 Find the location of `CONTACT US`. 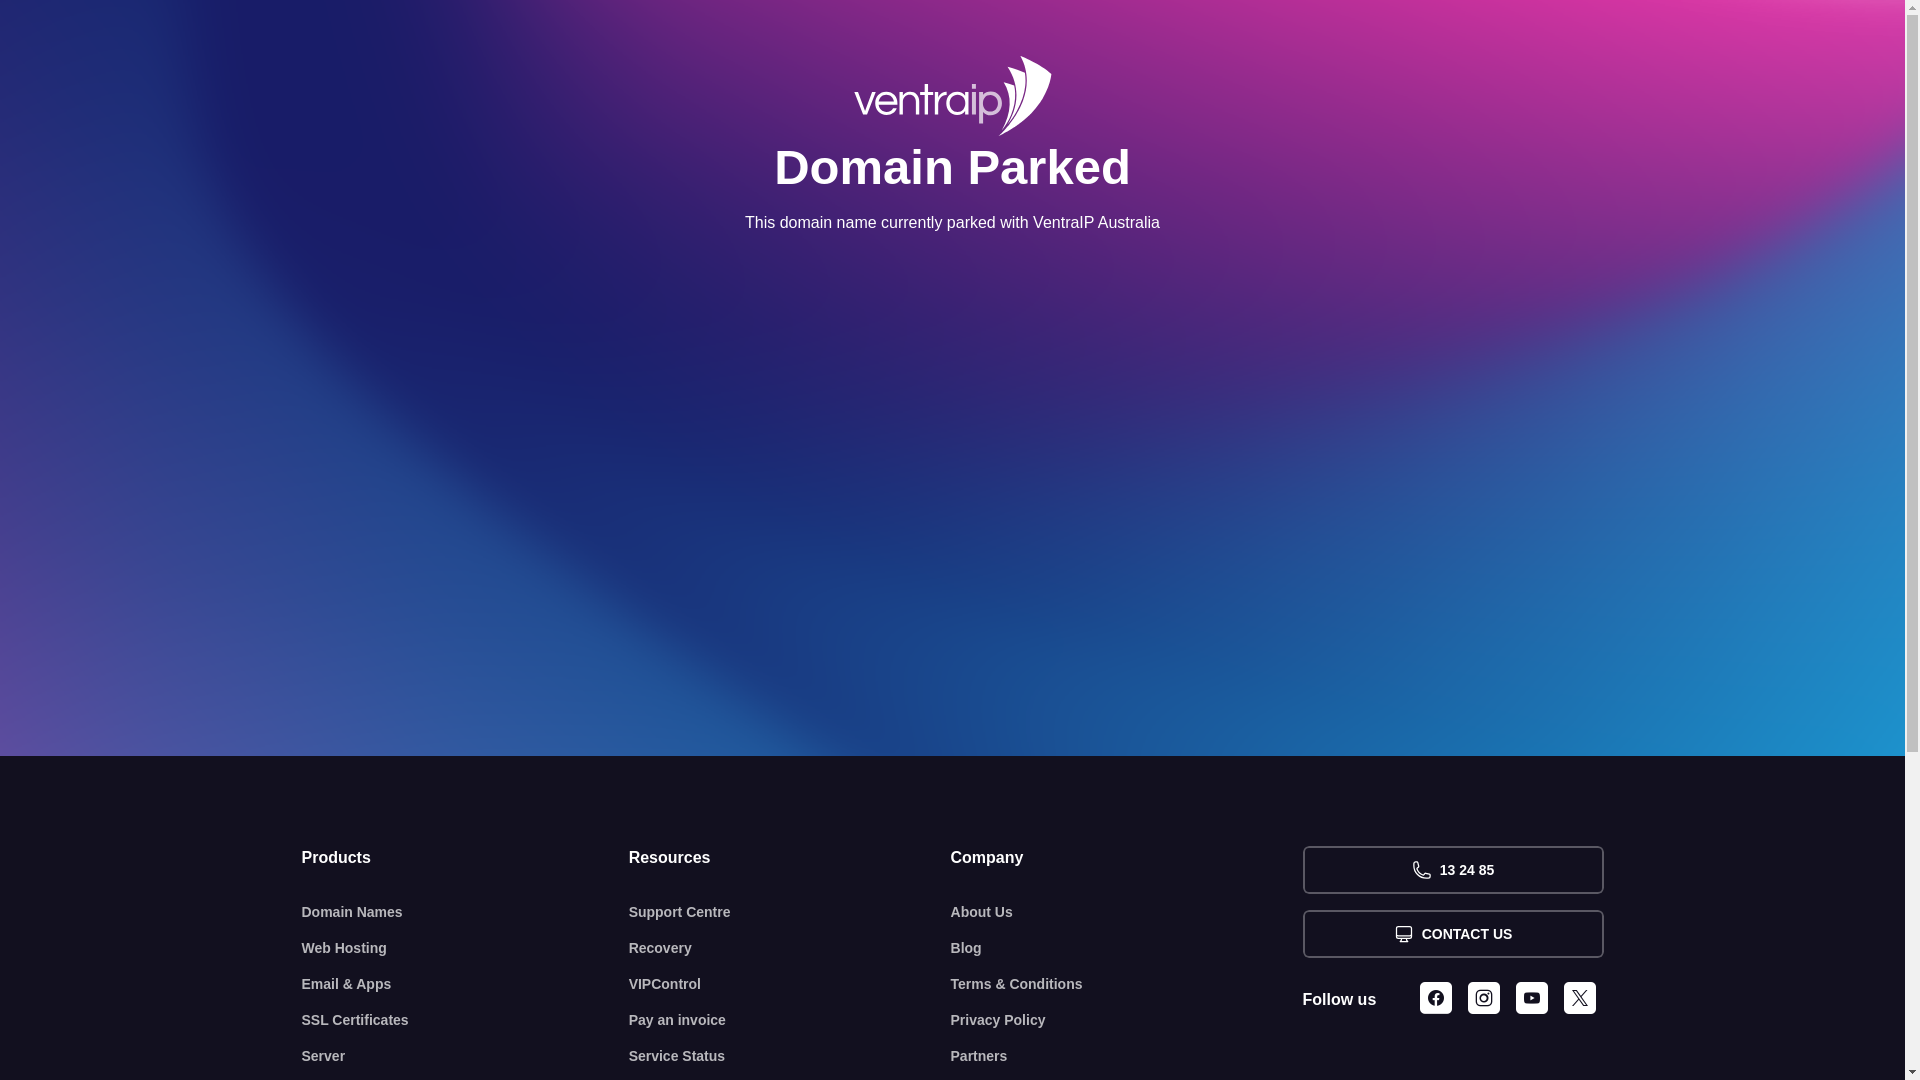

CONTACT US is located at coordinates (1452, 934).